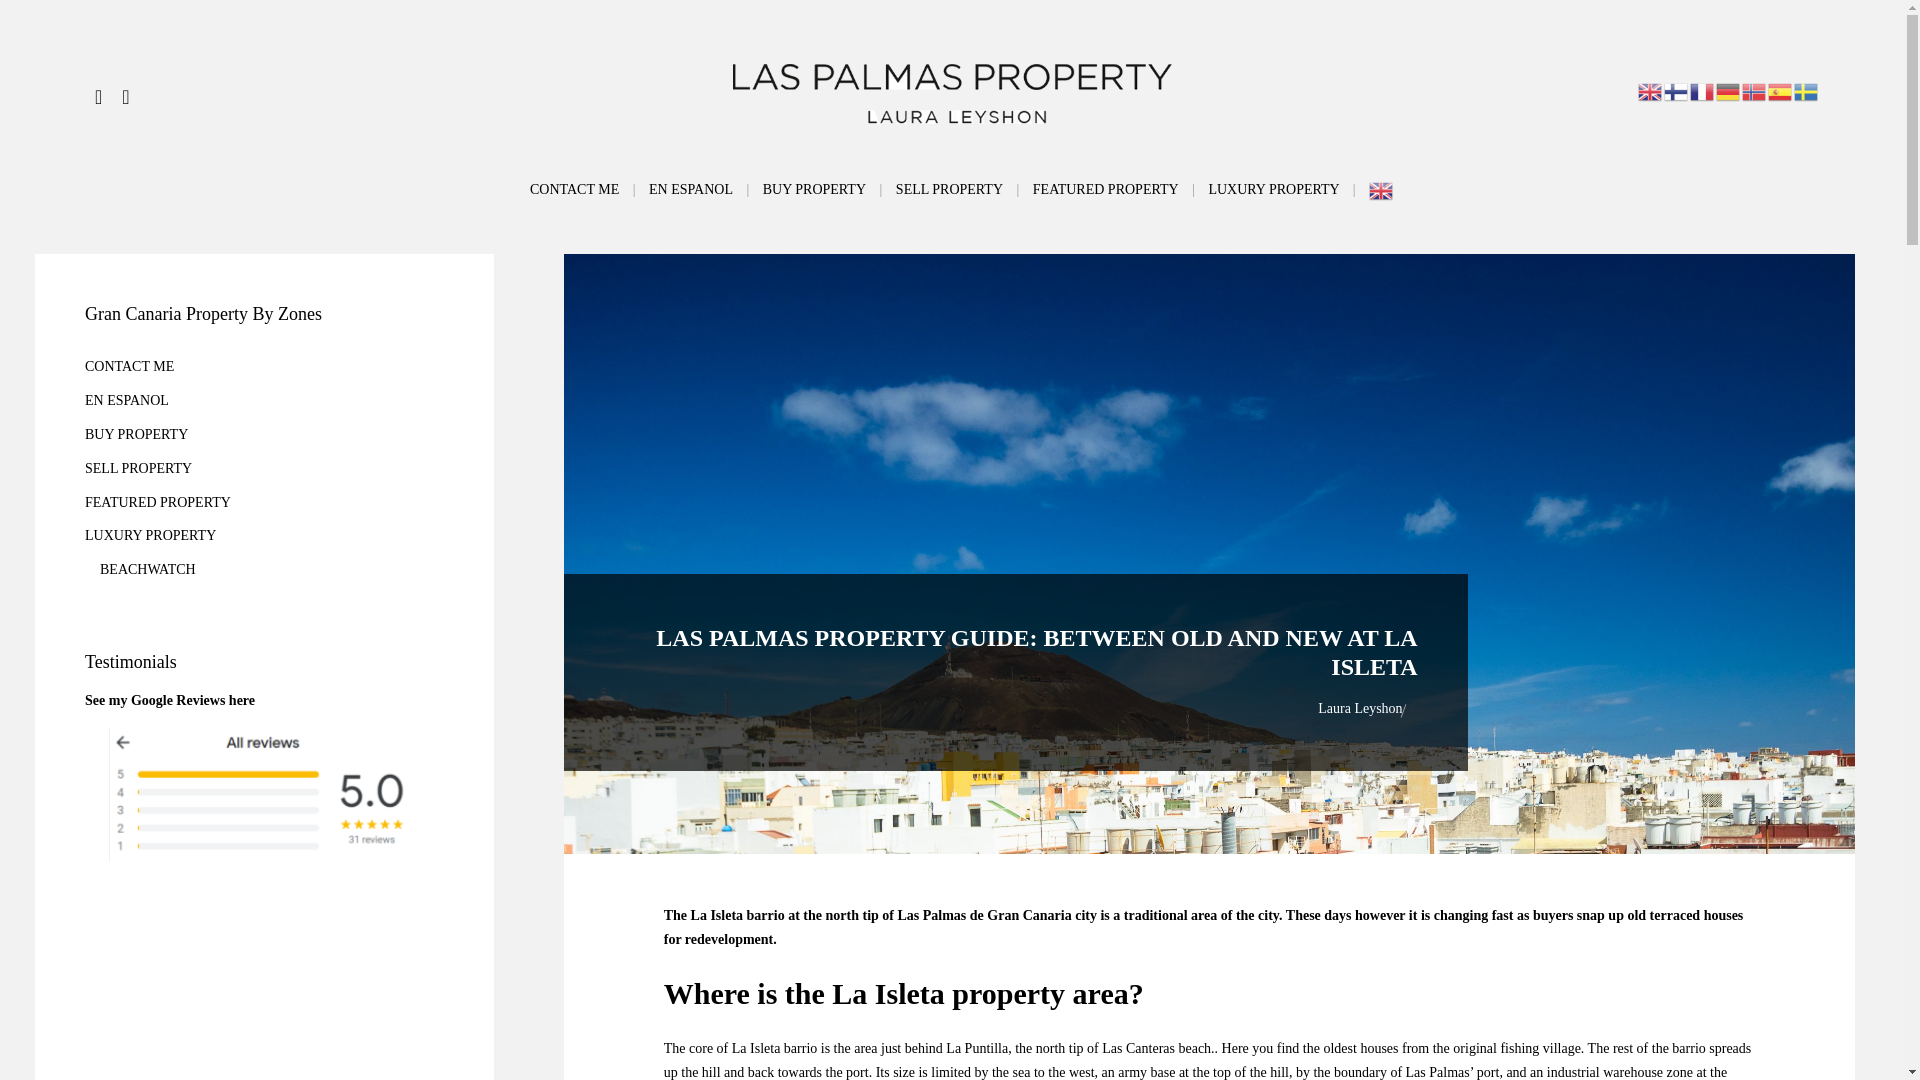 Image resolution: width=1920 pixels, height=1080 pixels. What do you see at coordinates (1382, 189) in the screenshot?
I see `English` at bounding box center [1382, 189].